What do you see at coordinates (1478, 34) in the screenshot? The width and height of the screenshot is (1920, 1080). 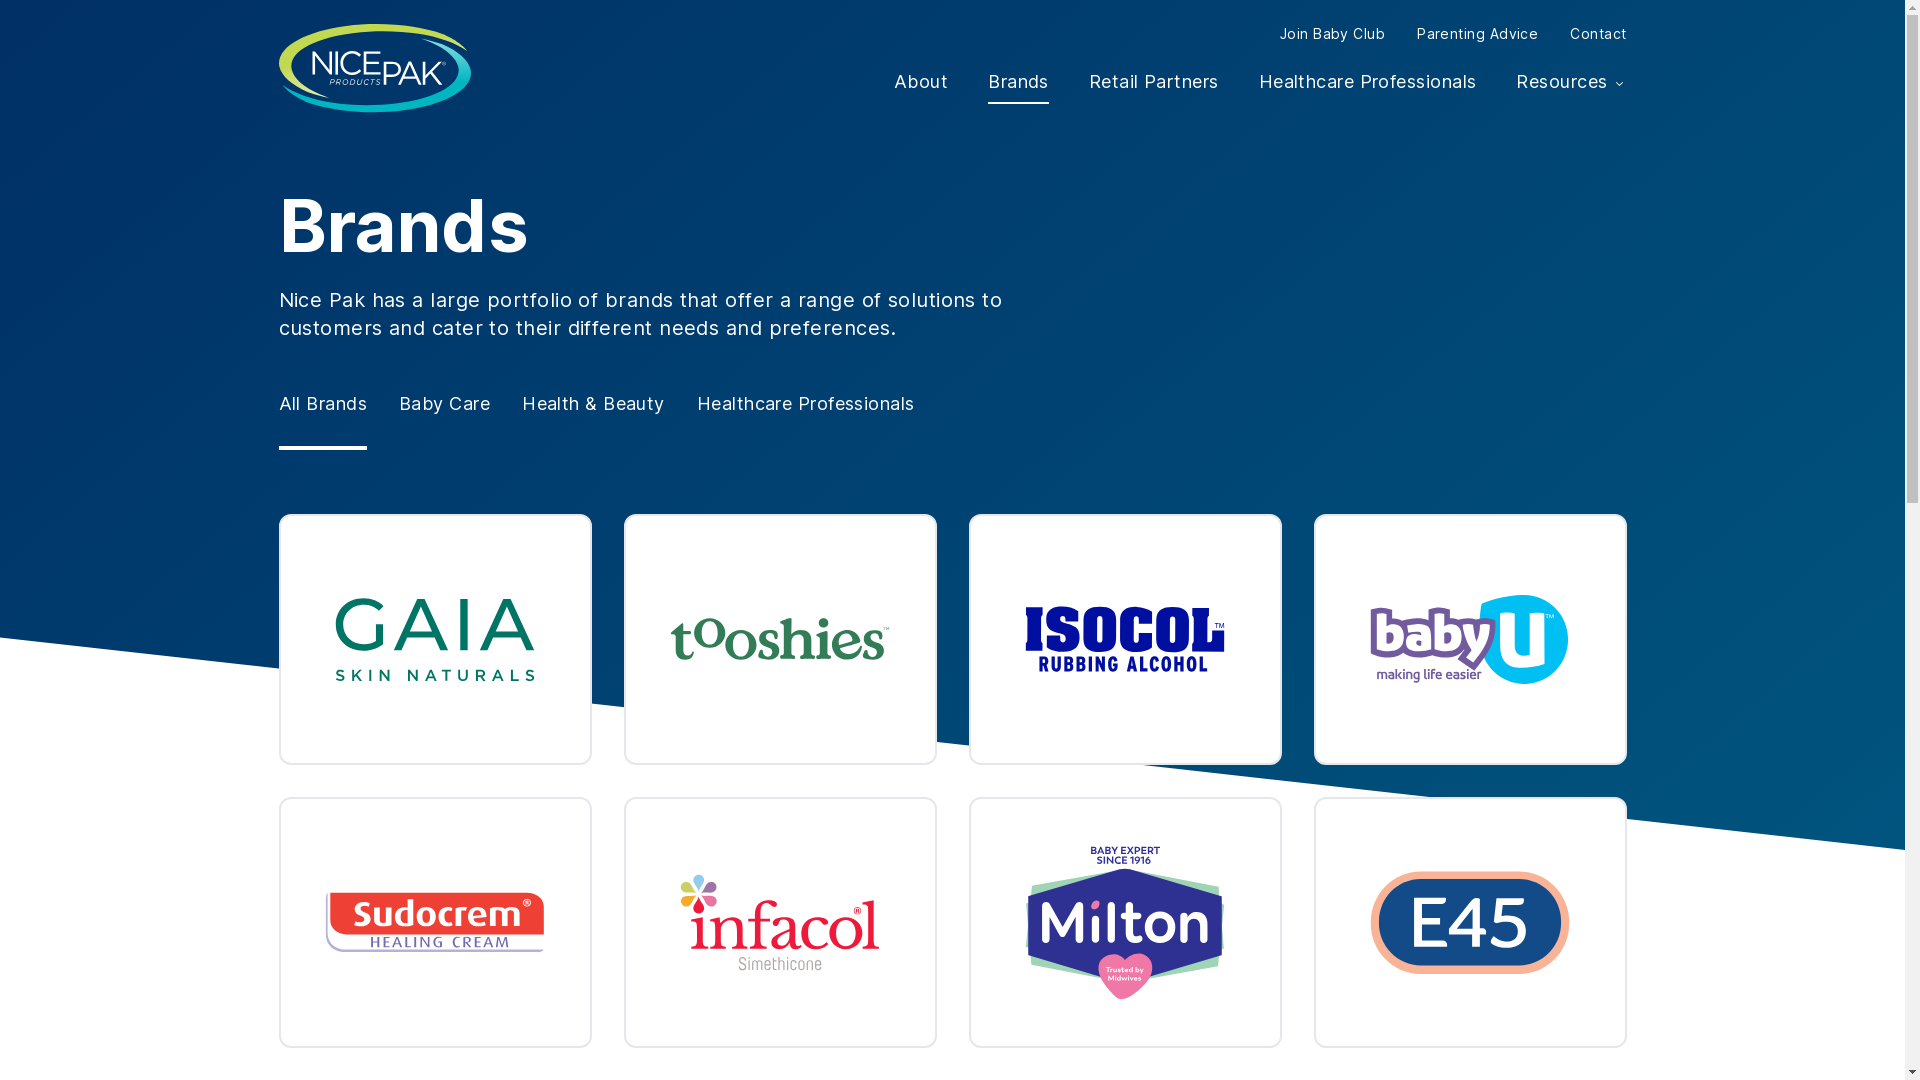 I see `Parenting Advice` at bounding box center [1478, 34].